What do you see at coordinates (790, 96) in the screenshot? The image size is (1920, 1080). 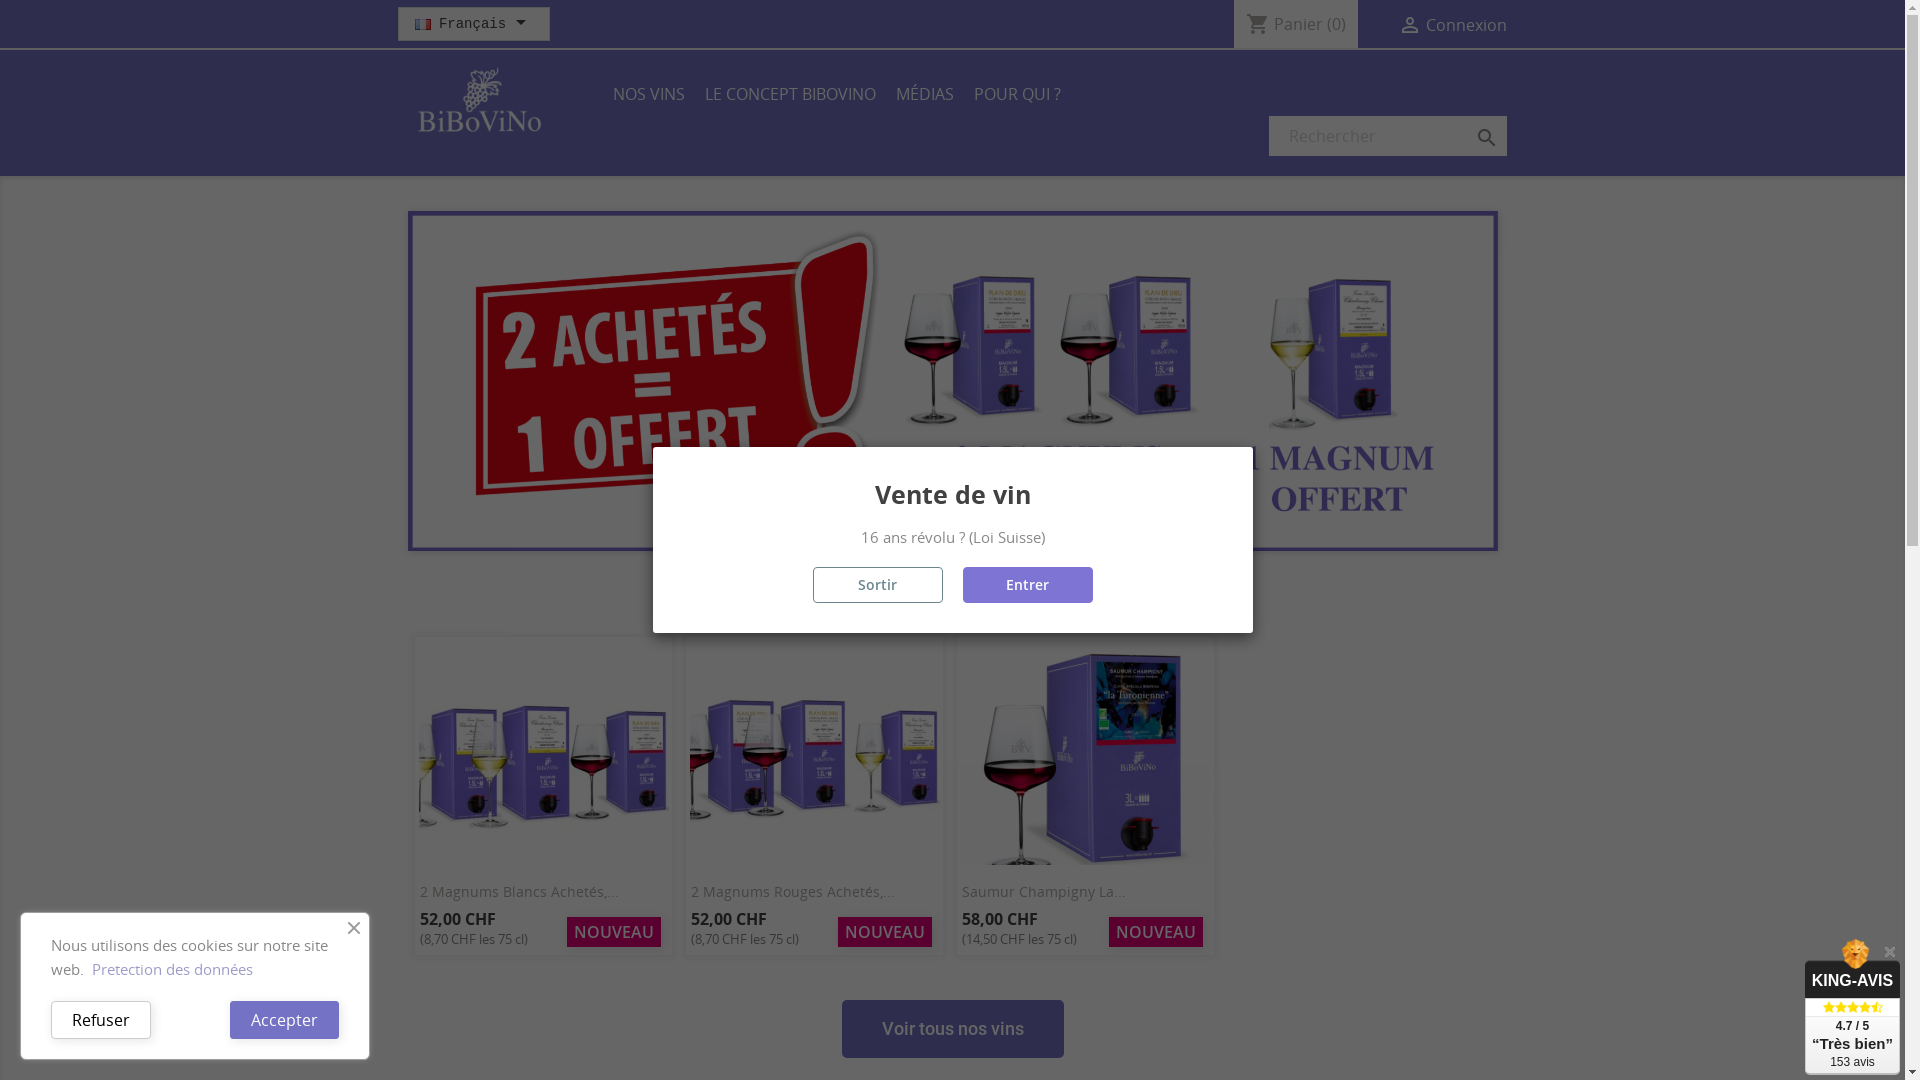 I see `LE CONCEPT BIBOVINO` at bounding box center [790, 96].